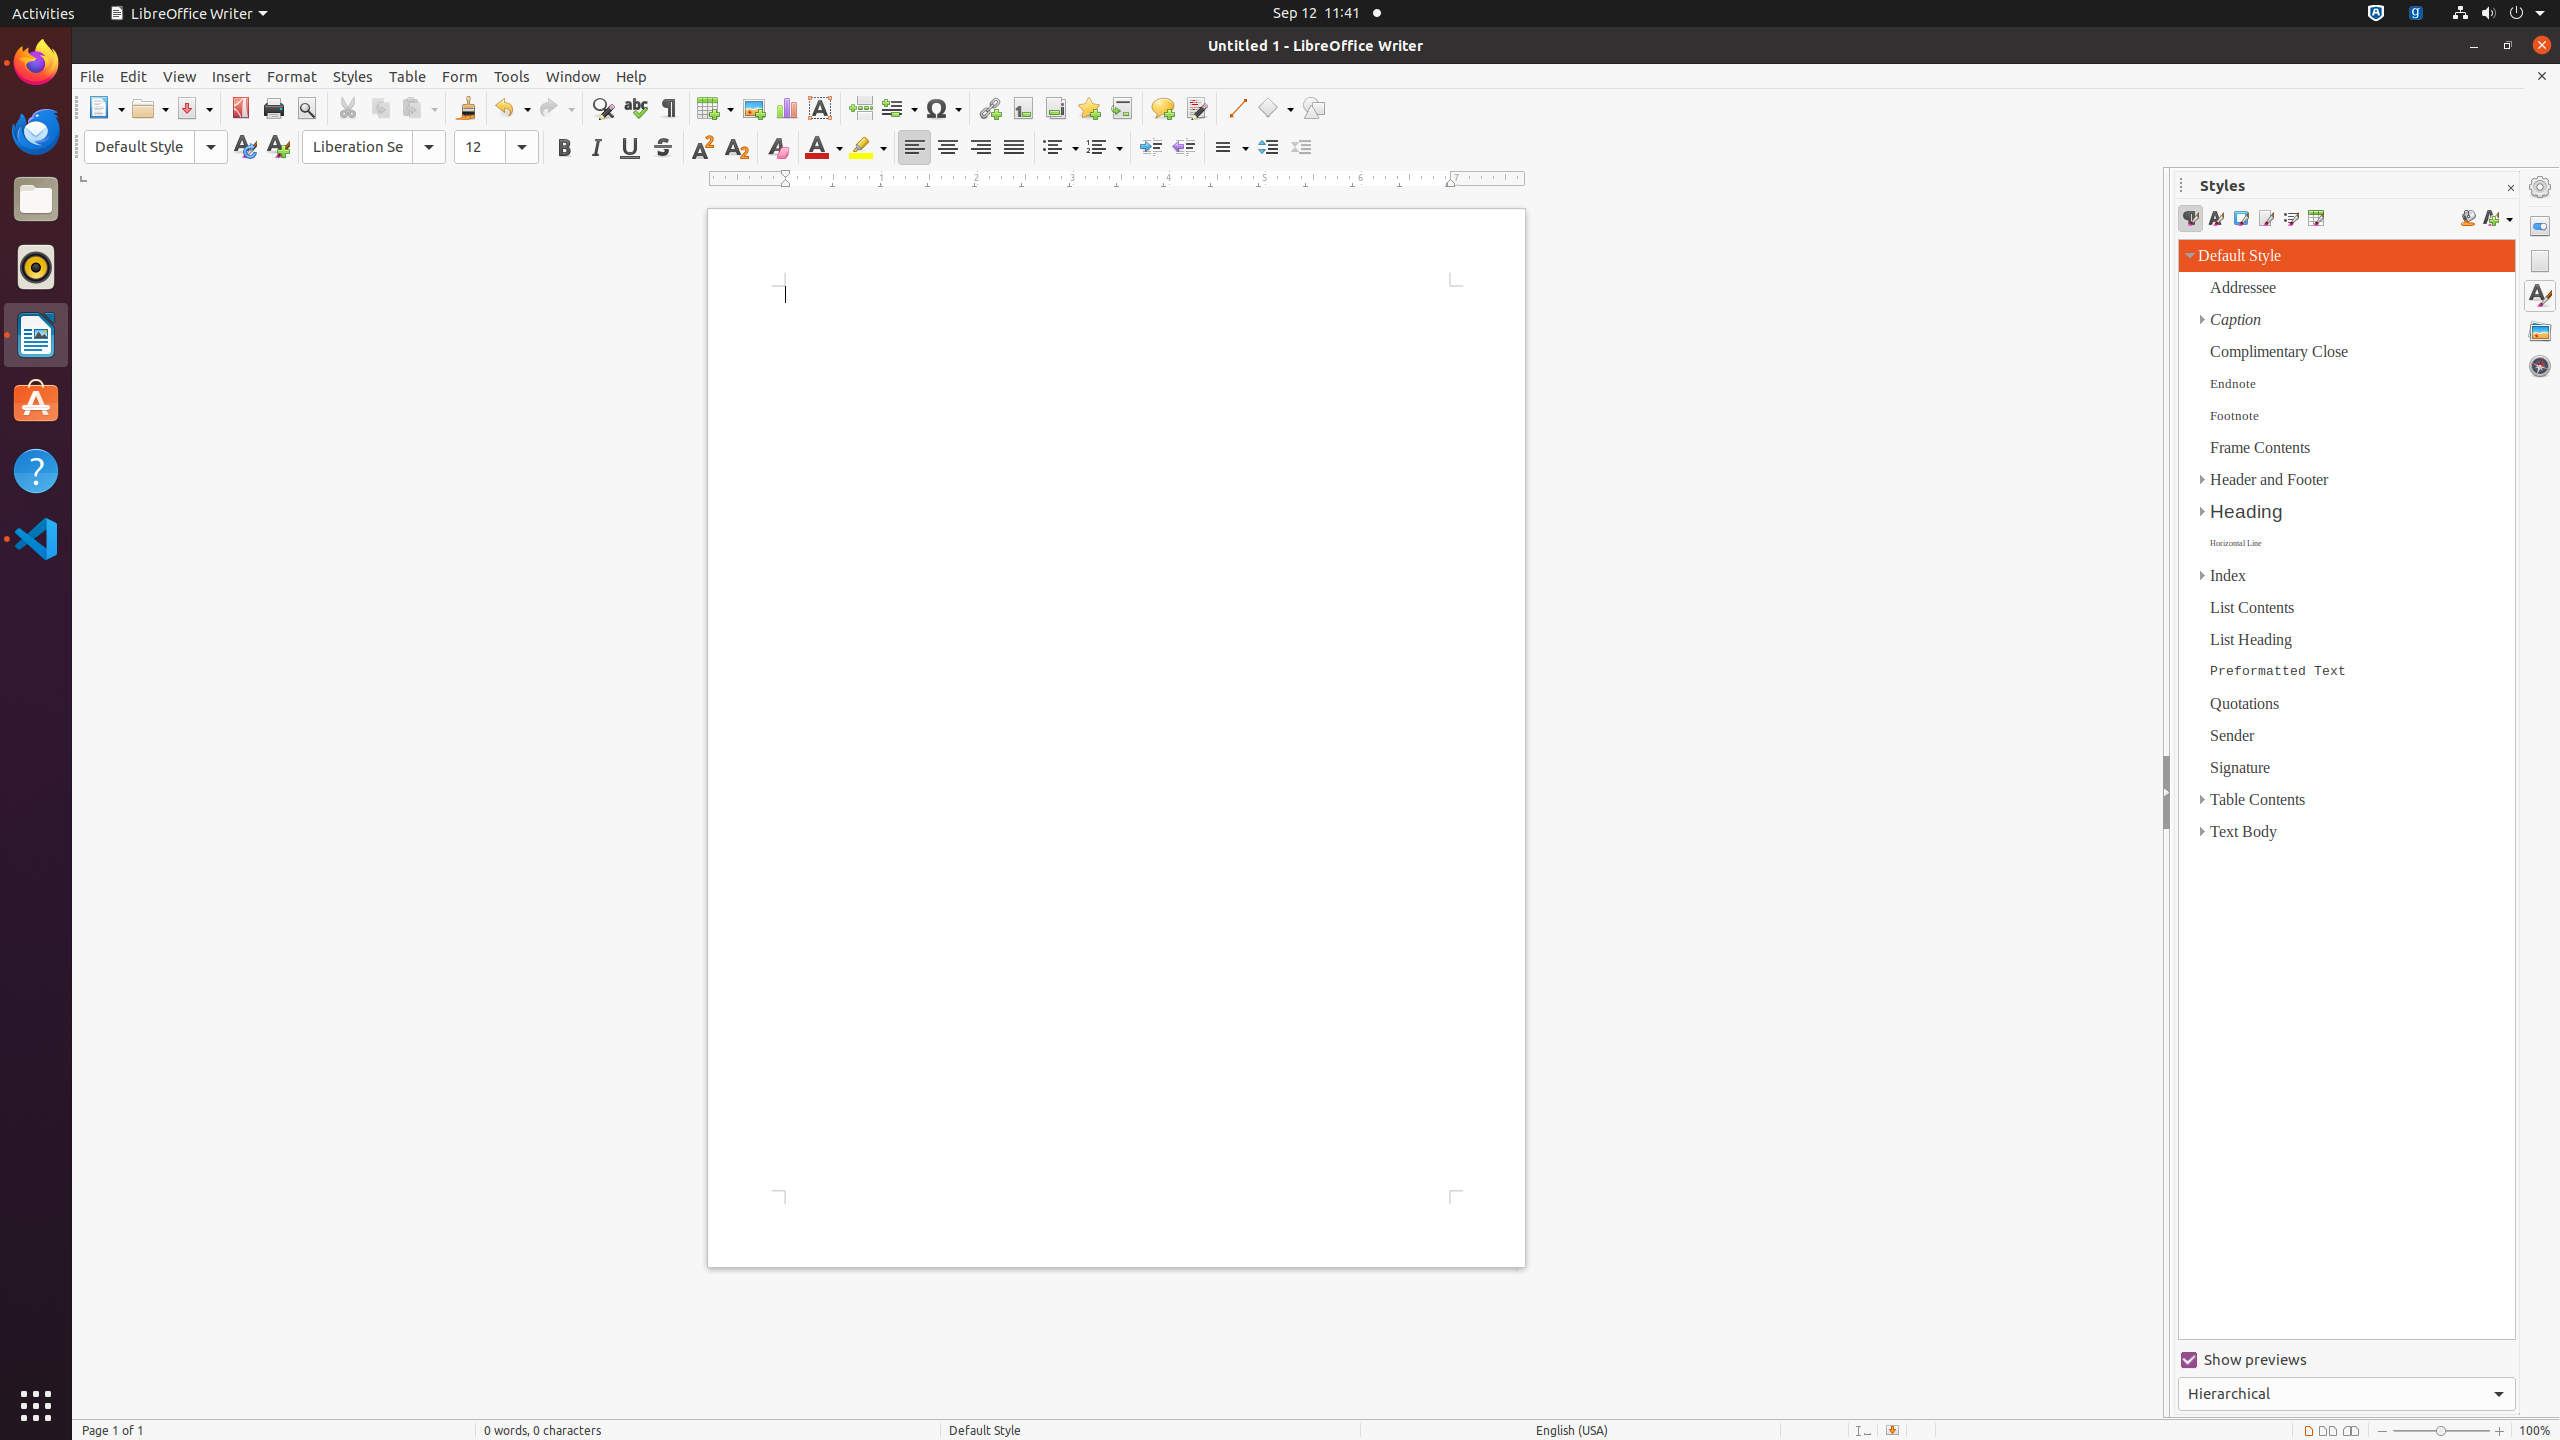  I want to click on Styles, so click(2347, 806).